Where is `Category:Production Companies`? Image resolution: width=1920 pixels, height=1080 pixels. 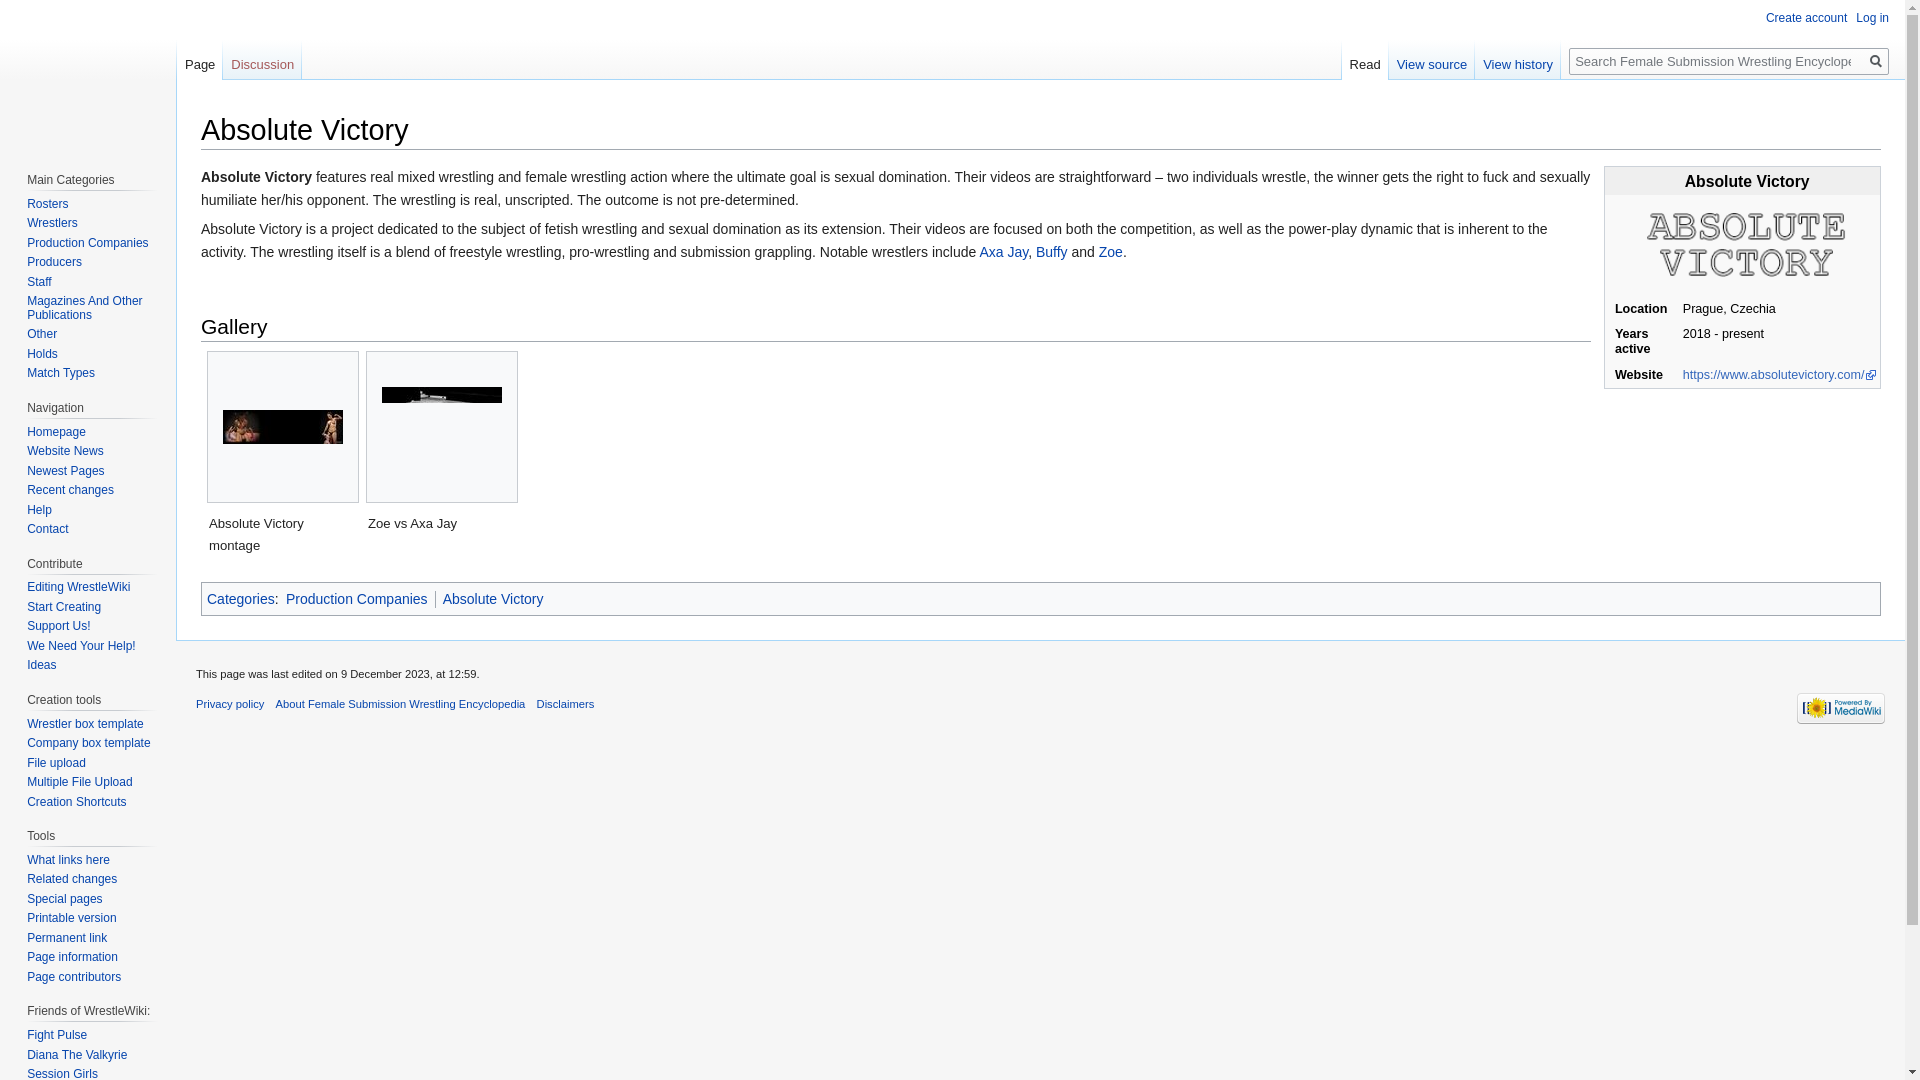
Category:Production Companies is located at coordinates (357, 598).